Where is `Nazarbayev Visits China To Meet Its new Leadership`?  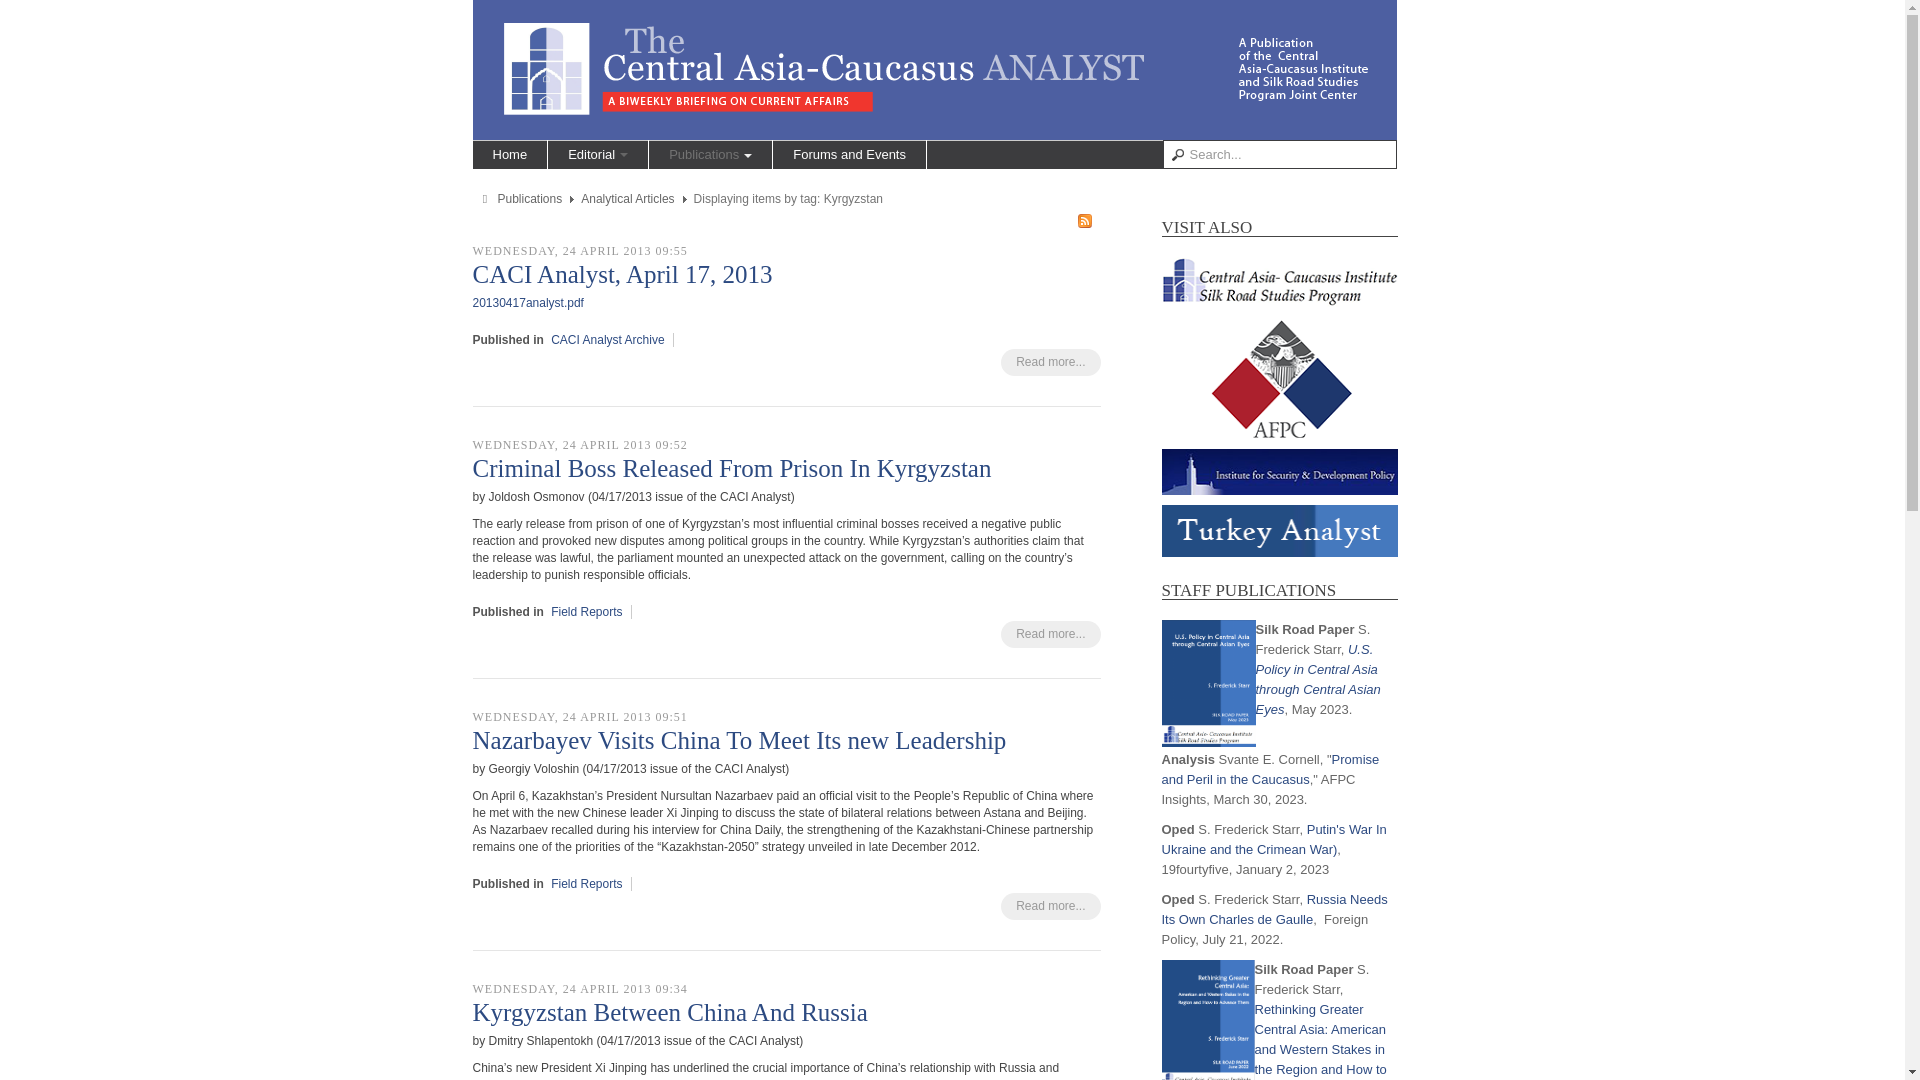 Nazarbayev Visits China To Meet Its new Leadership is located at coordinates (739, 740).